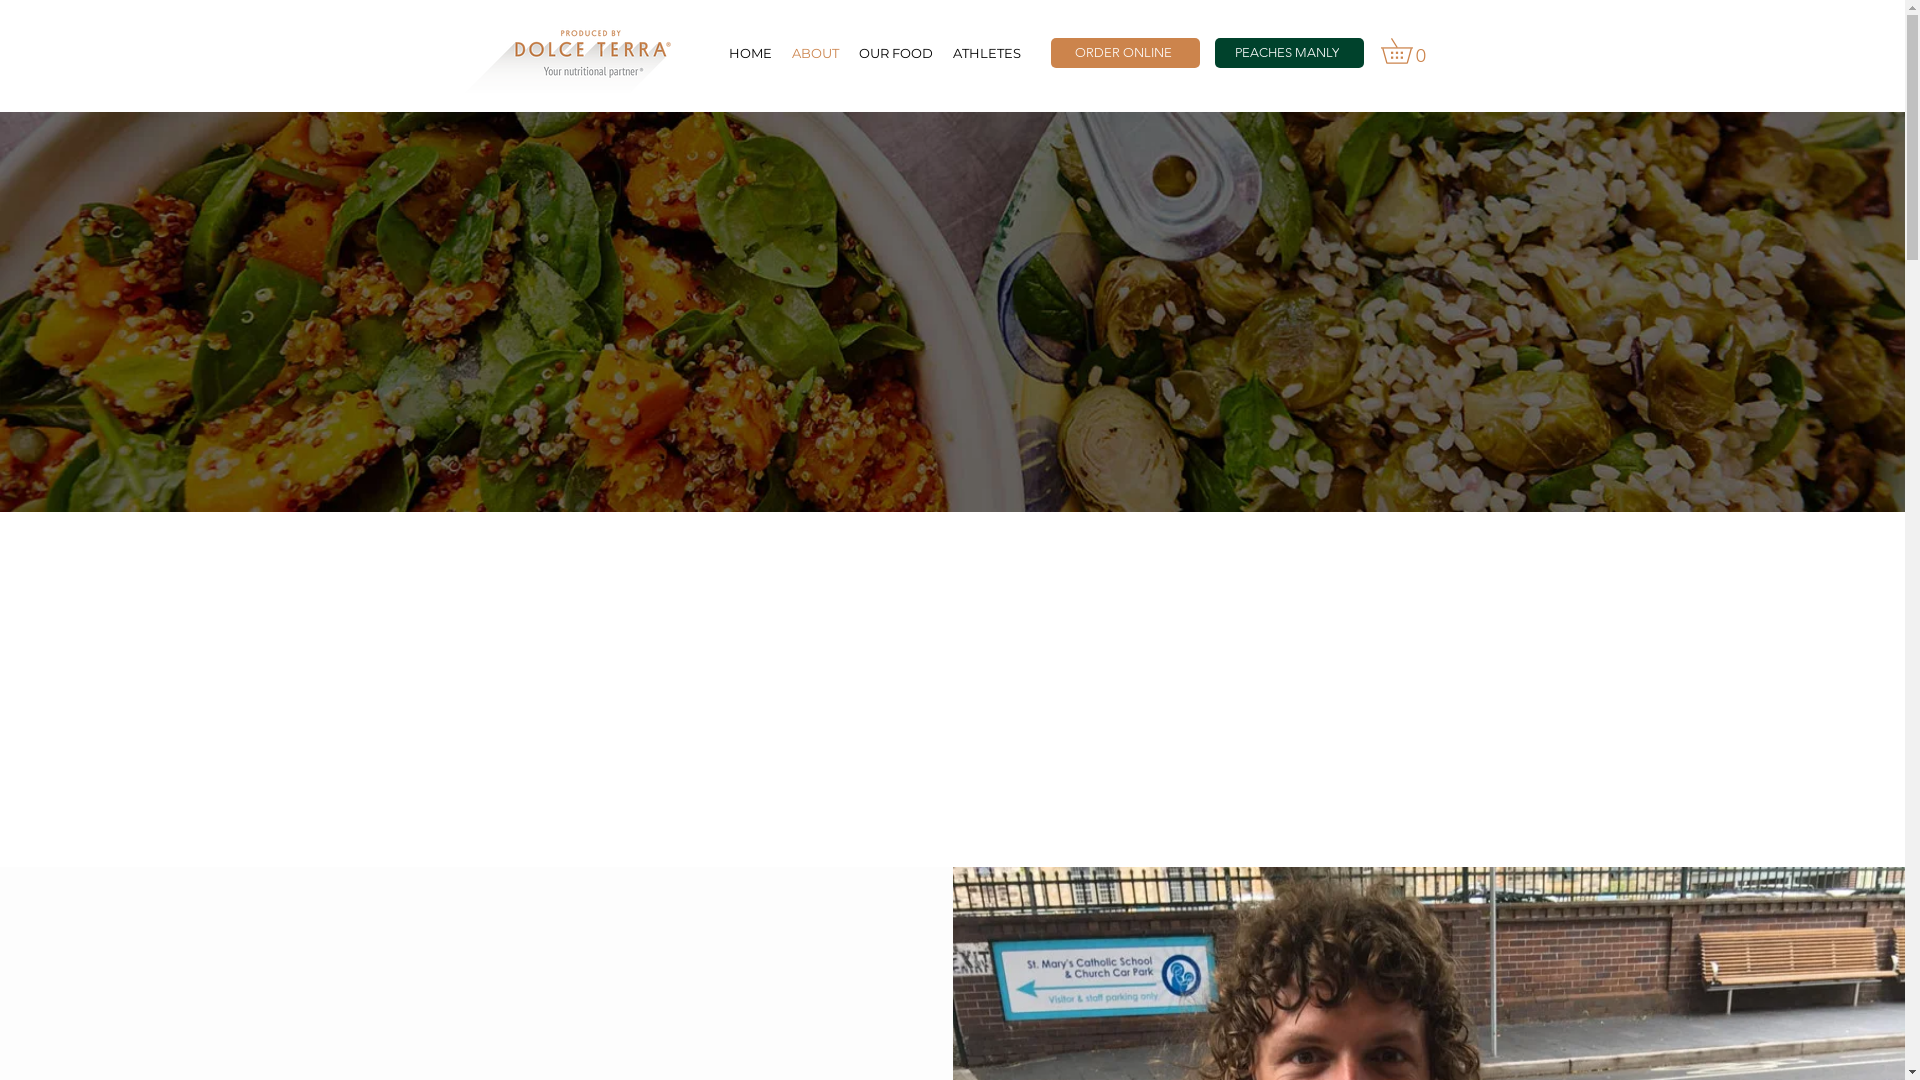  What do you see at coordinates (750, 53) in the screenshot?
I see `HOME` at bounding box center [750, 53].